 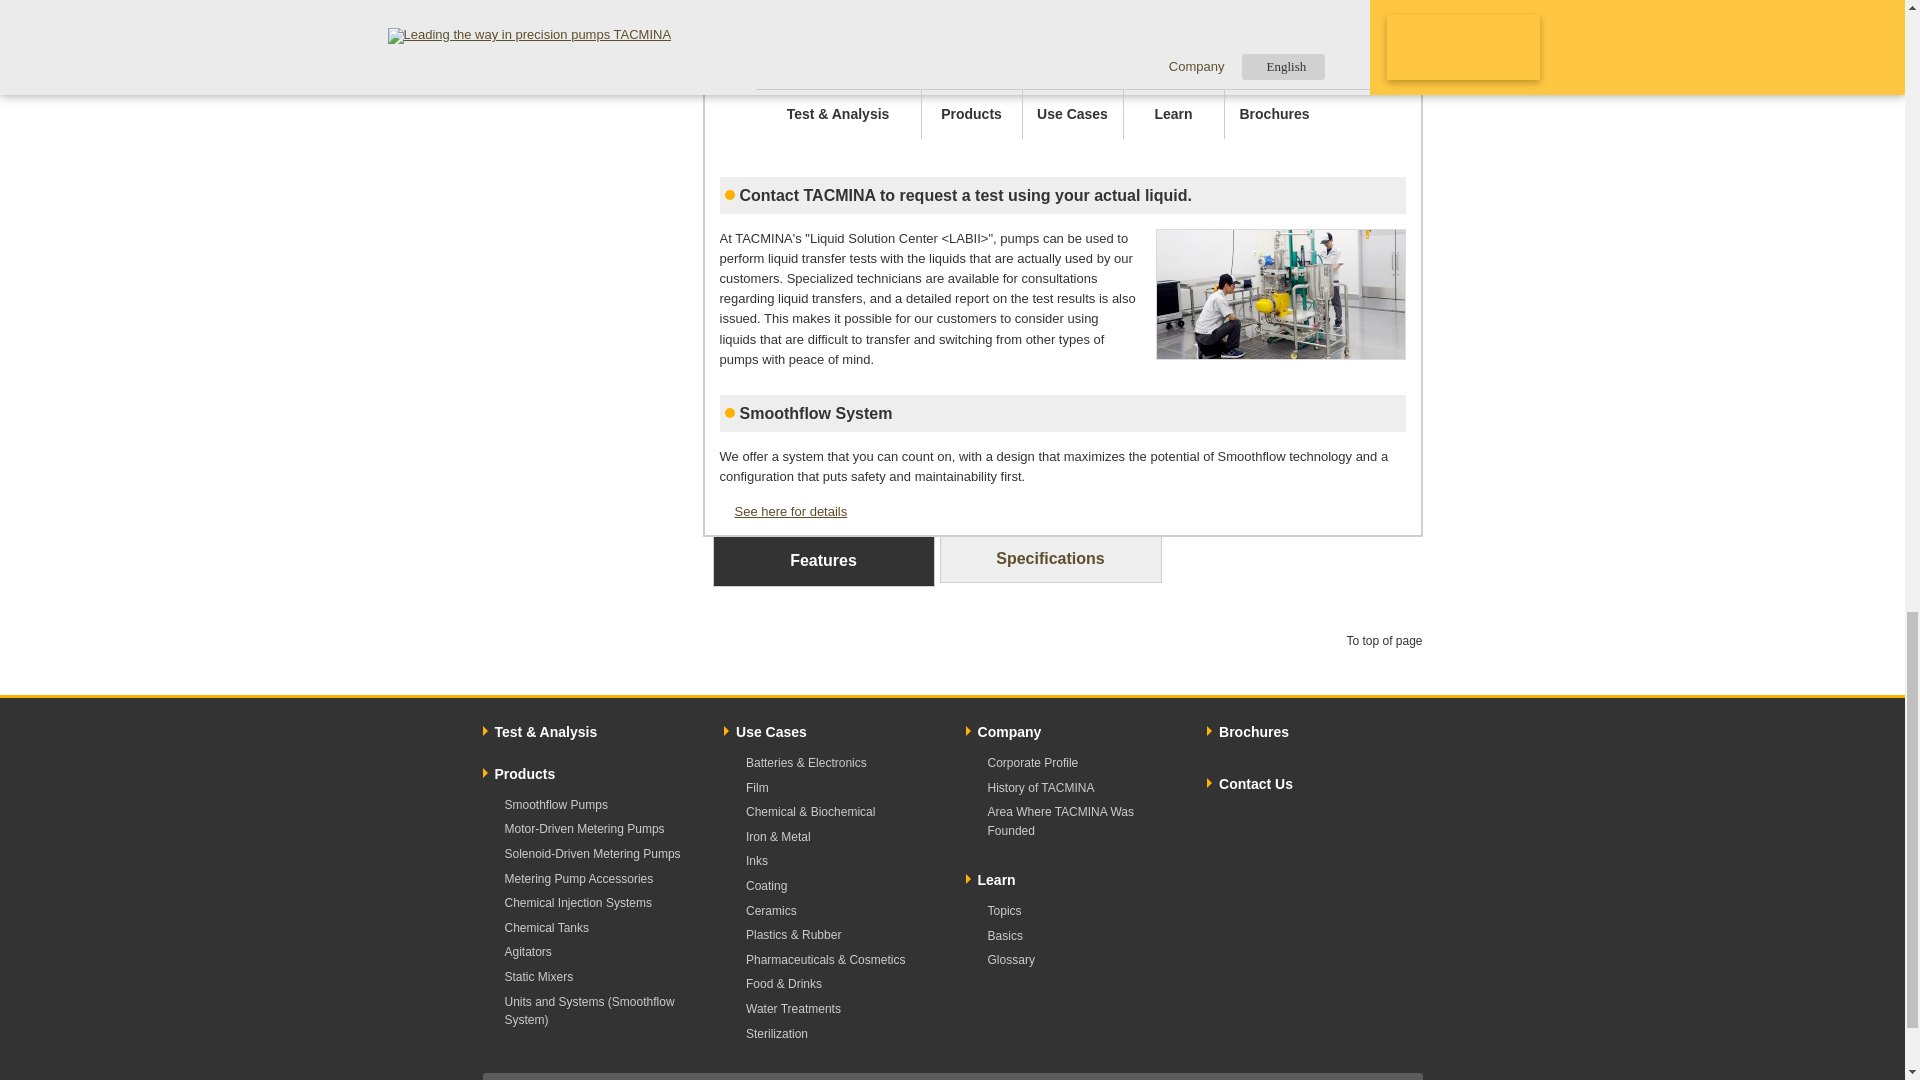 I want to click on See here for details, so click(x=784, y=512).